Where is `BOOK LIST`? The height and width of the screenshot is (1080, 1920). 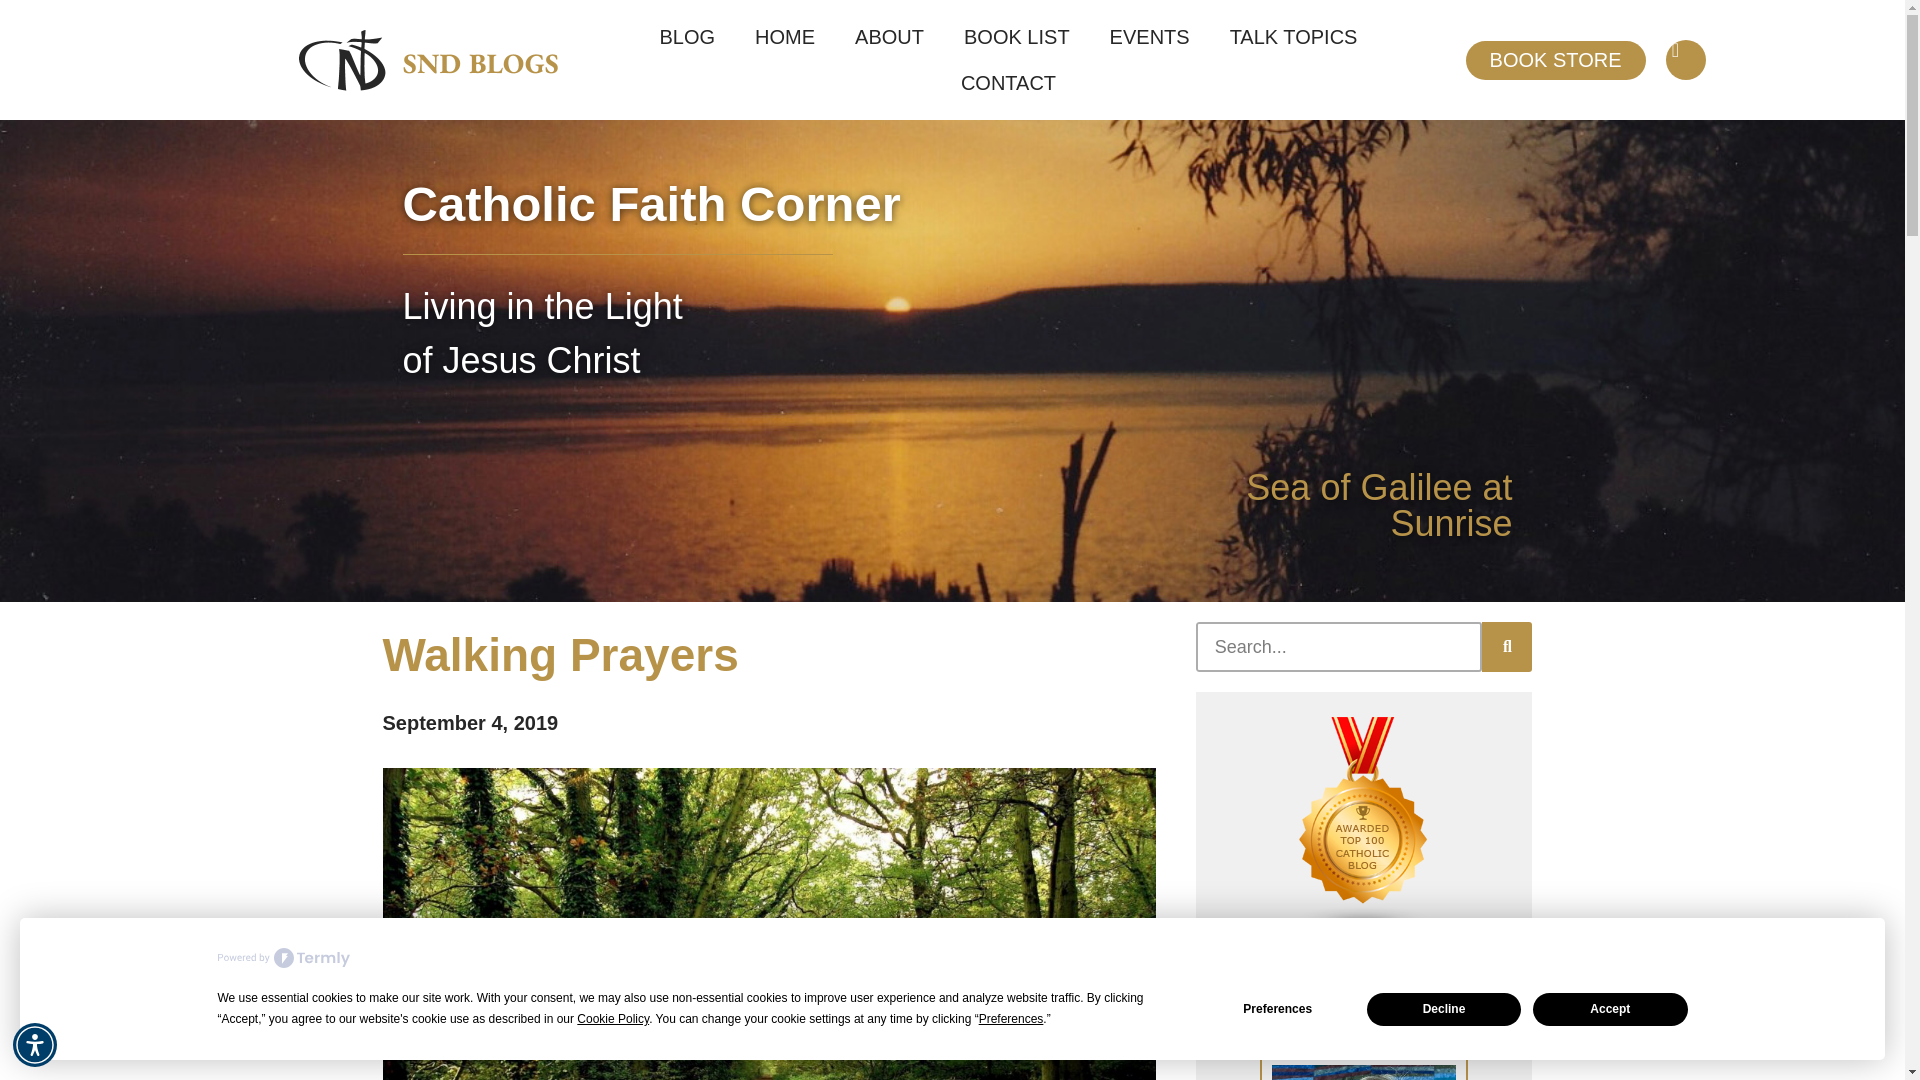
BOOK LIST is located at coordinates (1017, 37).